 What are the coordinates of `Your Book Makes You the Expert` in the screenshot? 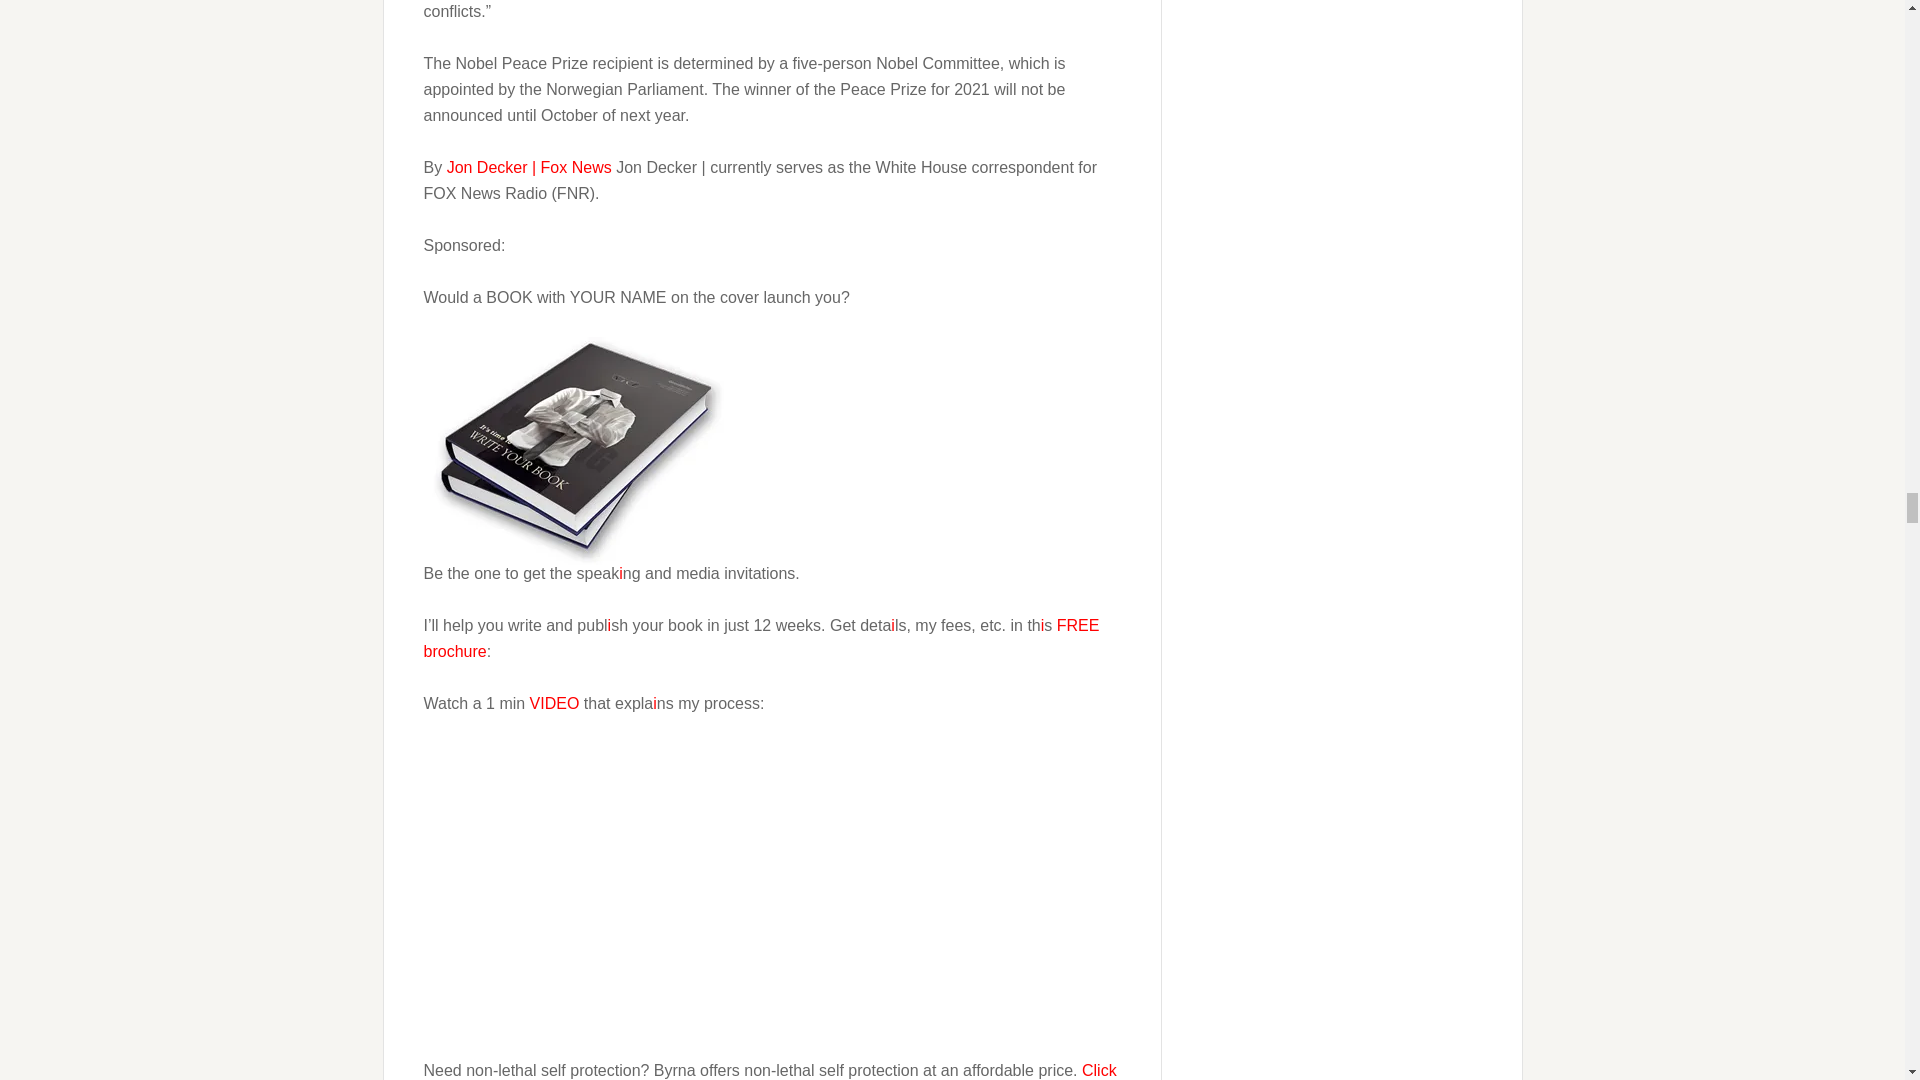 It's located at (674, 883).